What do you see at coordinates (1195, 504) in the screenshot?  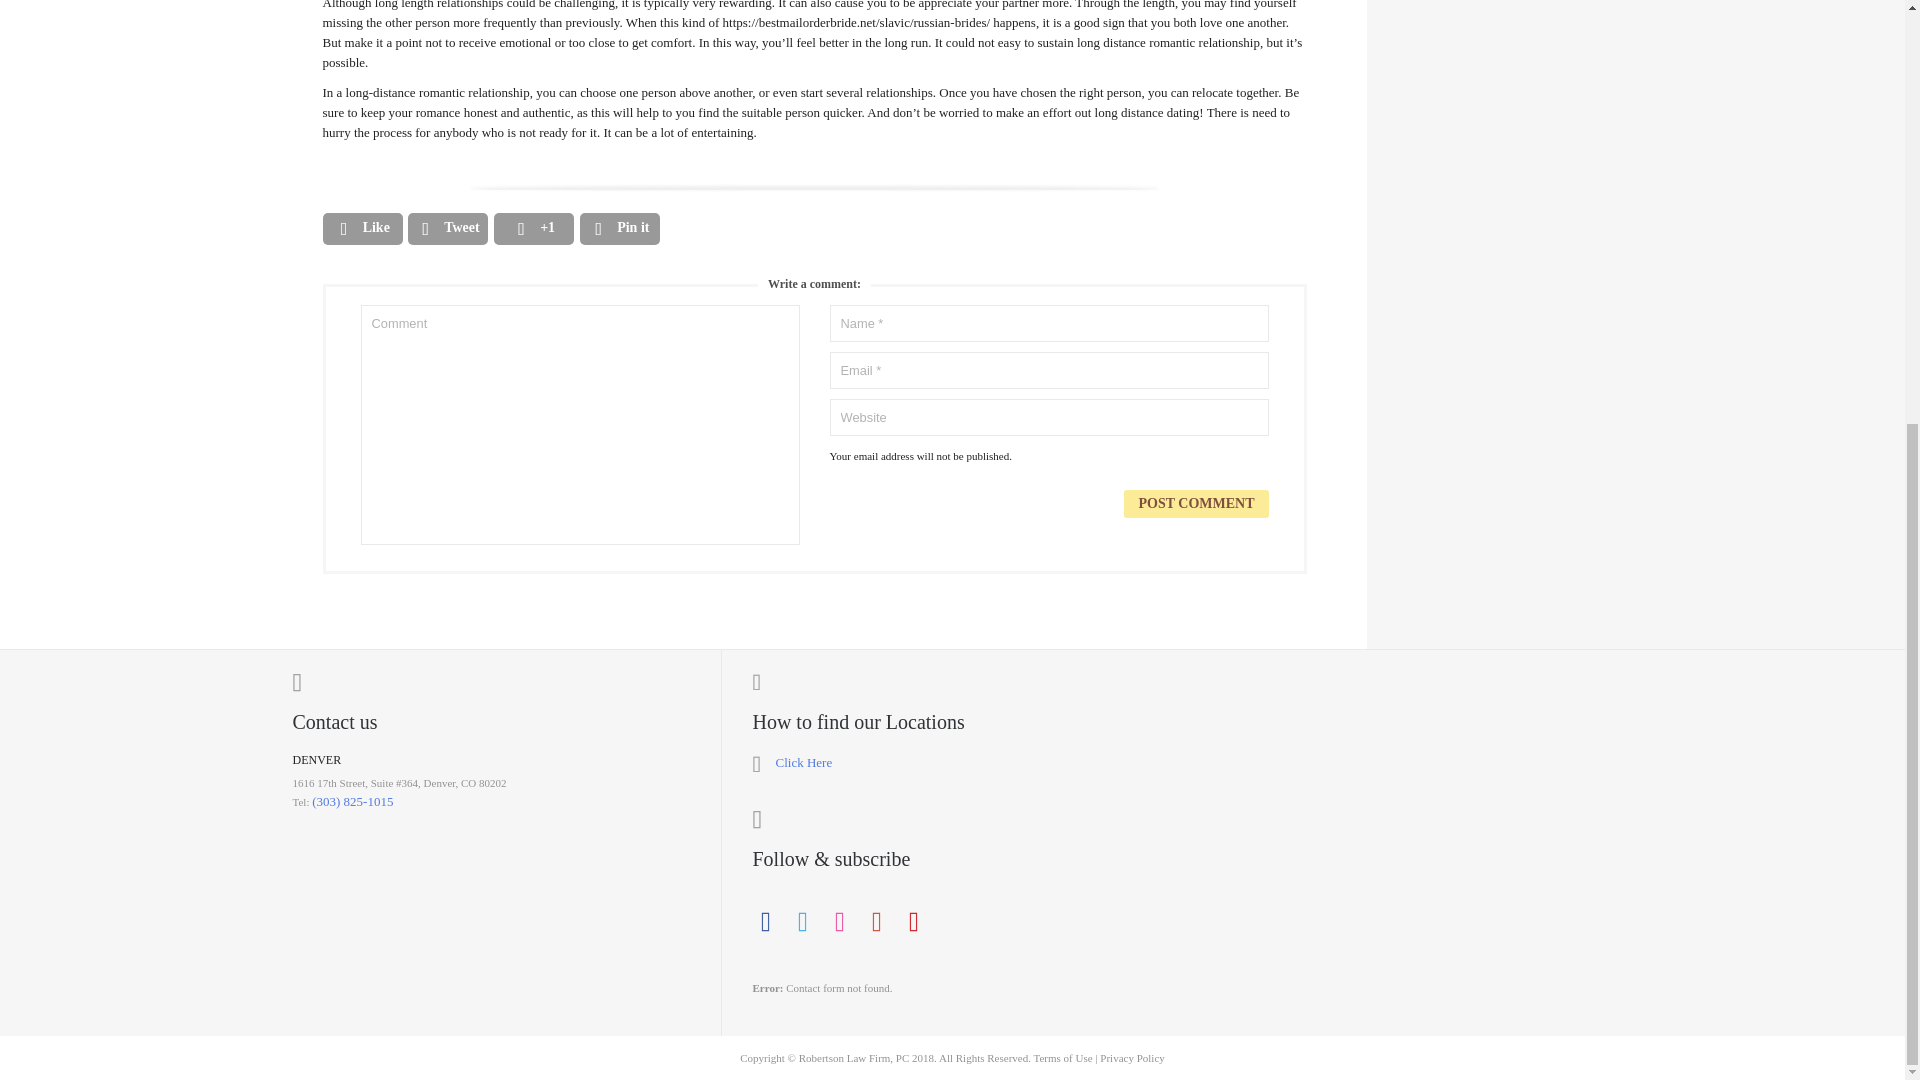 I see `Post Comment` at bounding box center [1195, 504].